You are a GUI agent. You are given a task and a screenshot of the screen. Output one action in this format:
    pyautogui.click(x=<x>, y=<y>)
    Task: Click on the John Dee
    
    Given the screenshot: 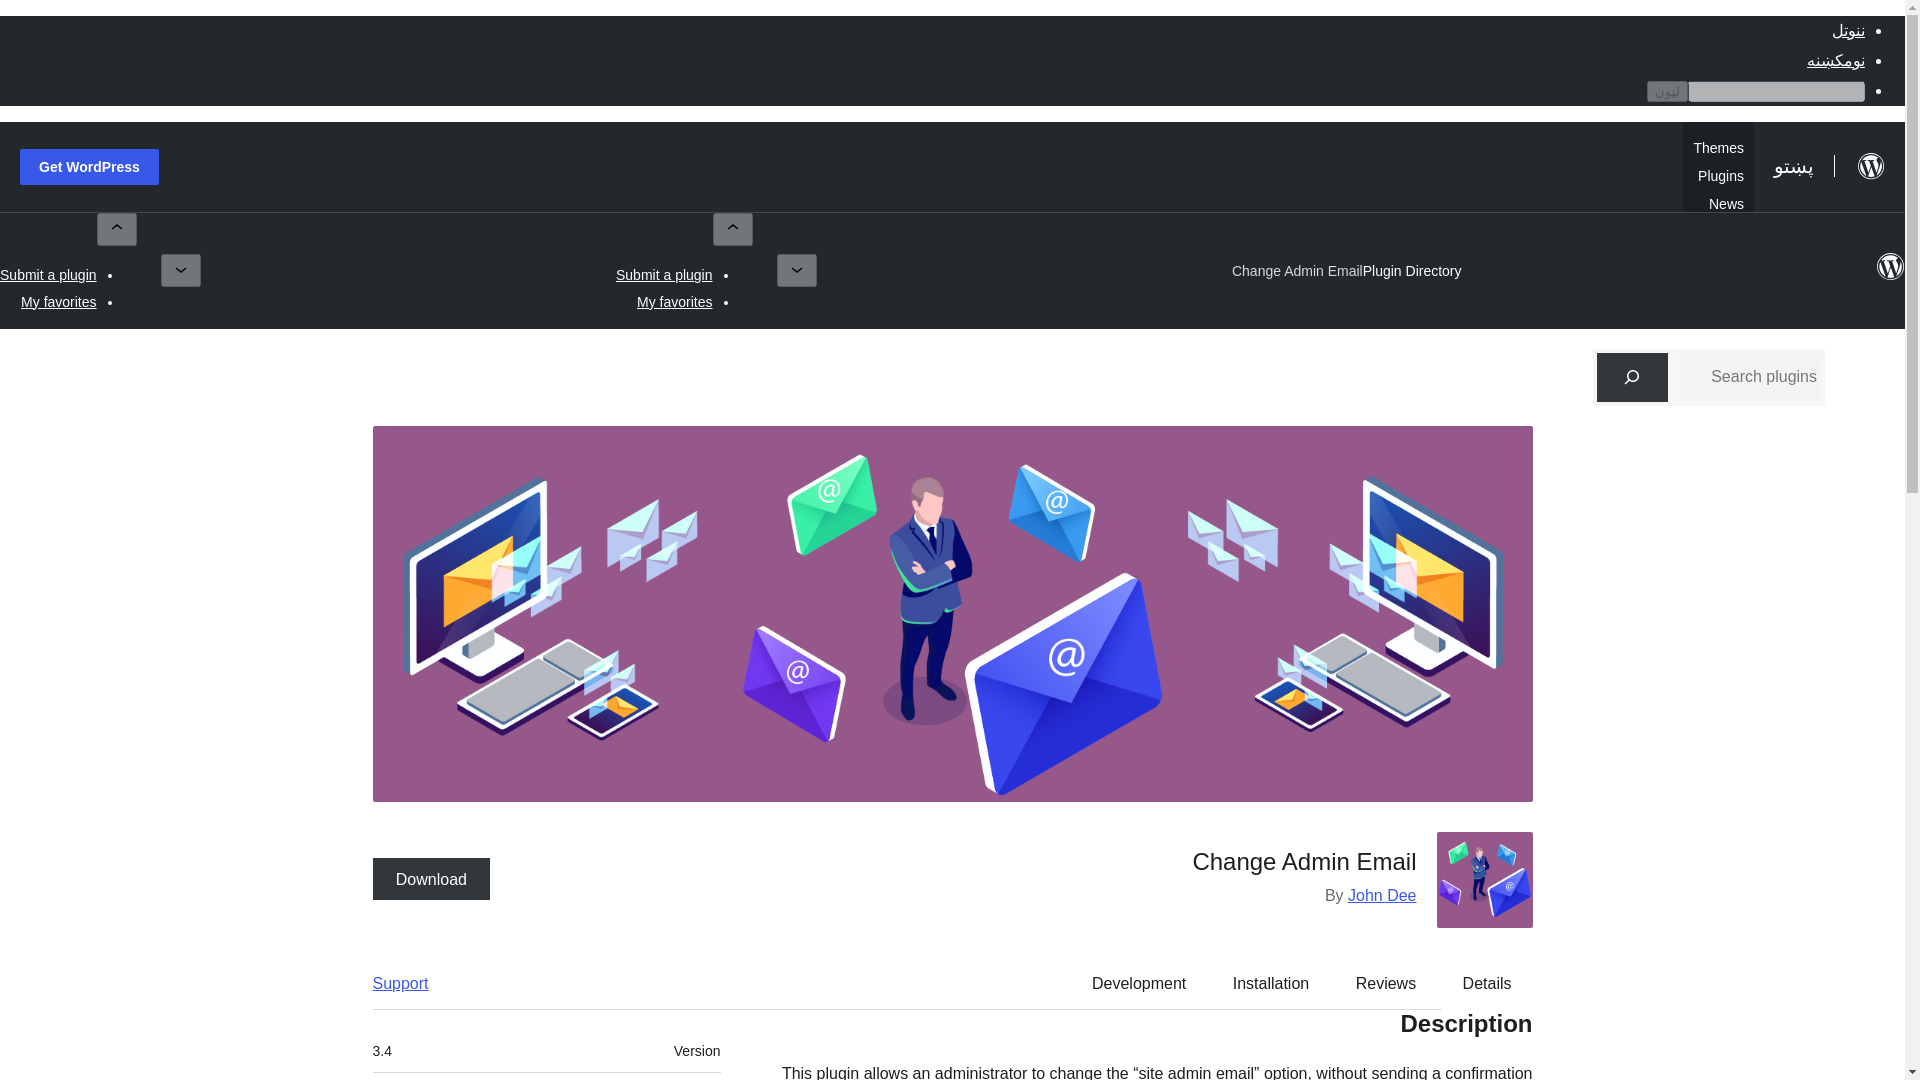 What is the action you would take?
    pyautogui.click(x=1382, y=894)
    